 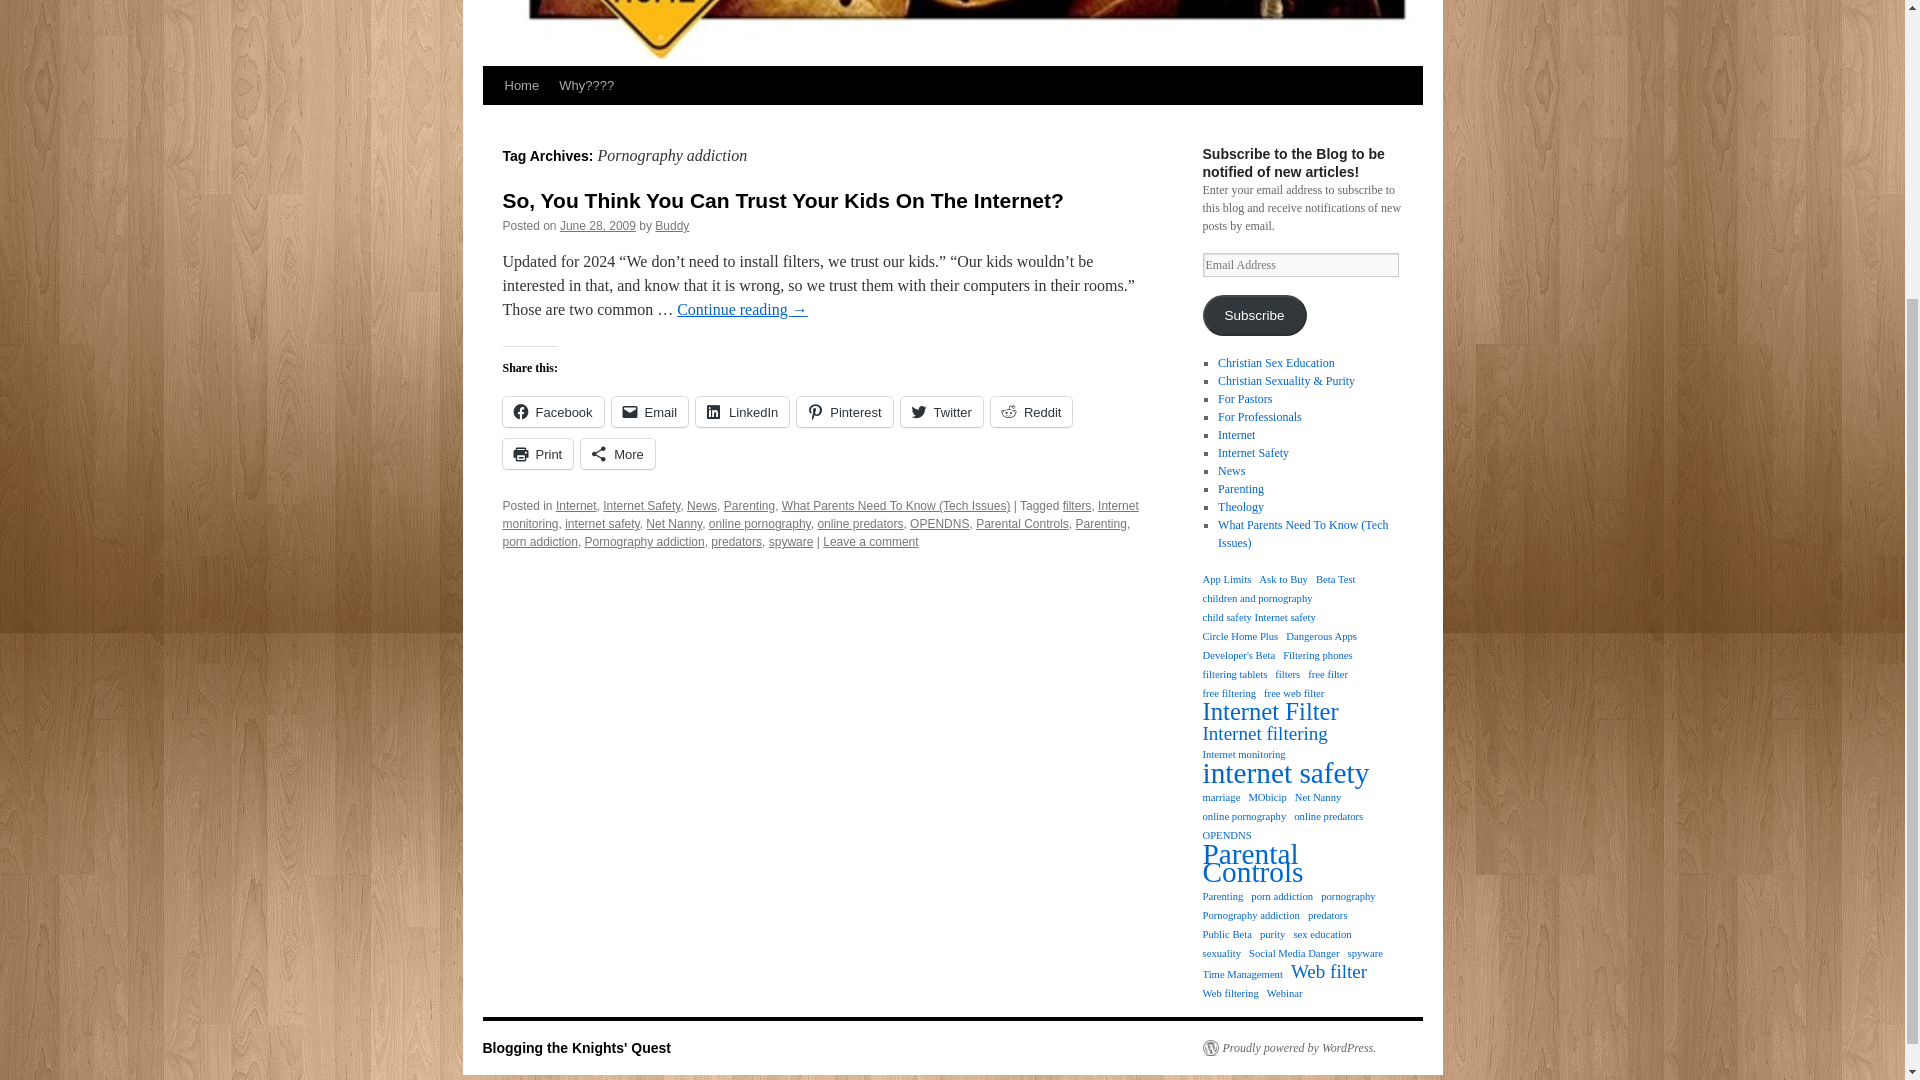 I want to click on Buddy, so click(x=672, y=226).